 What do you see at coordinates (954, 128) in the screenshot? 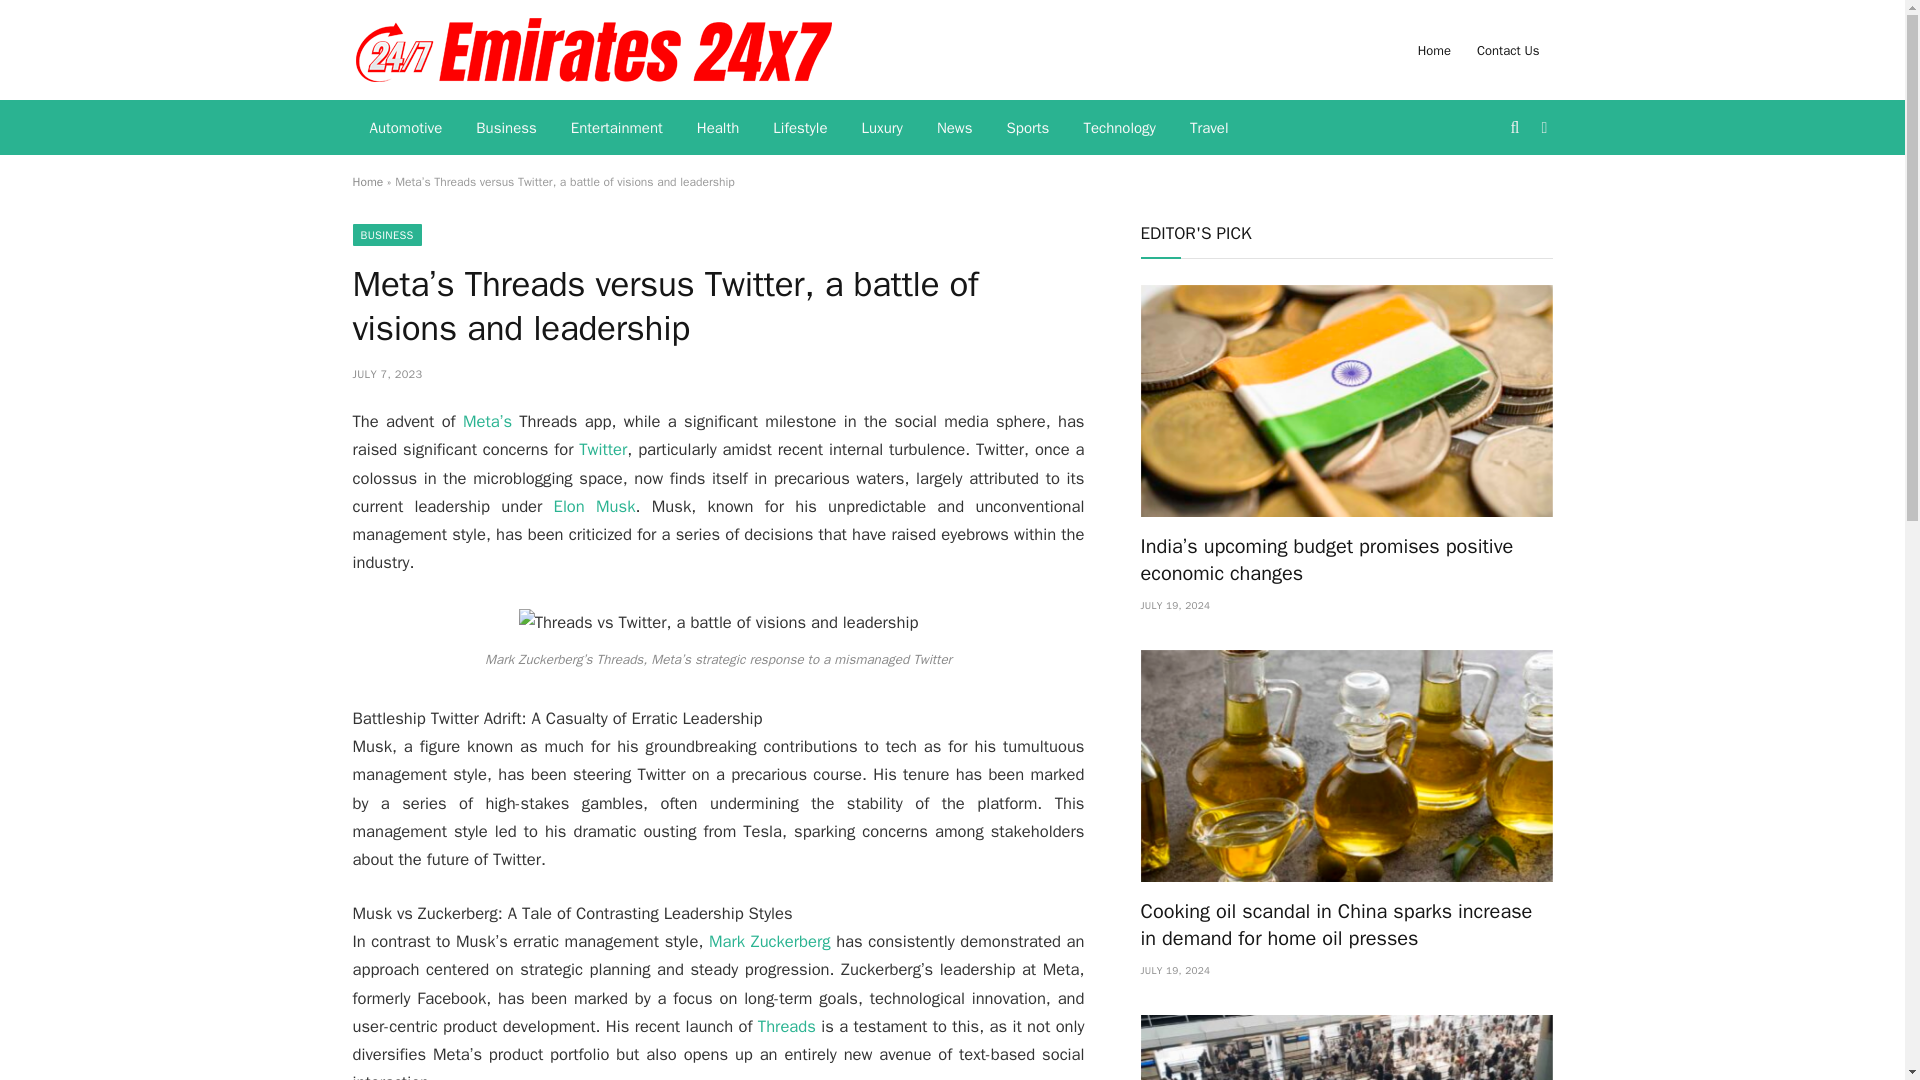
I see `News` at bounding box center [954, 128].